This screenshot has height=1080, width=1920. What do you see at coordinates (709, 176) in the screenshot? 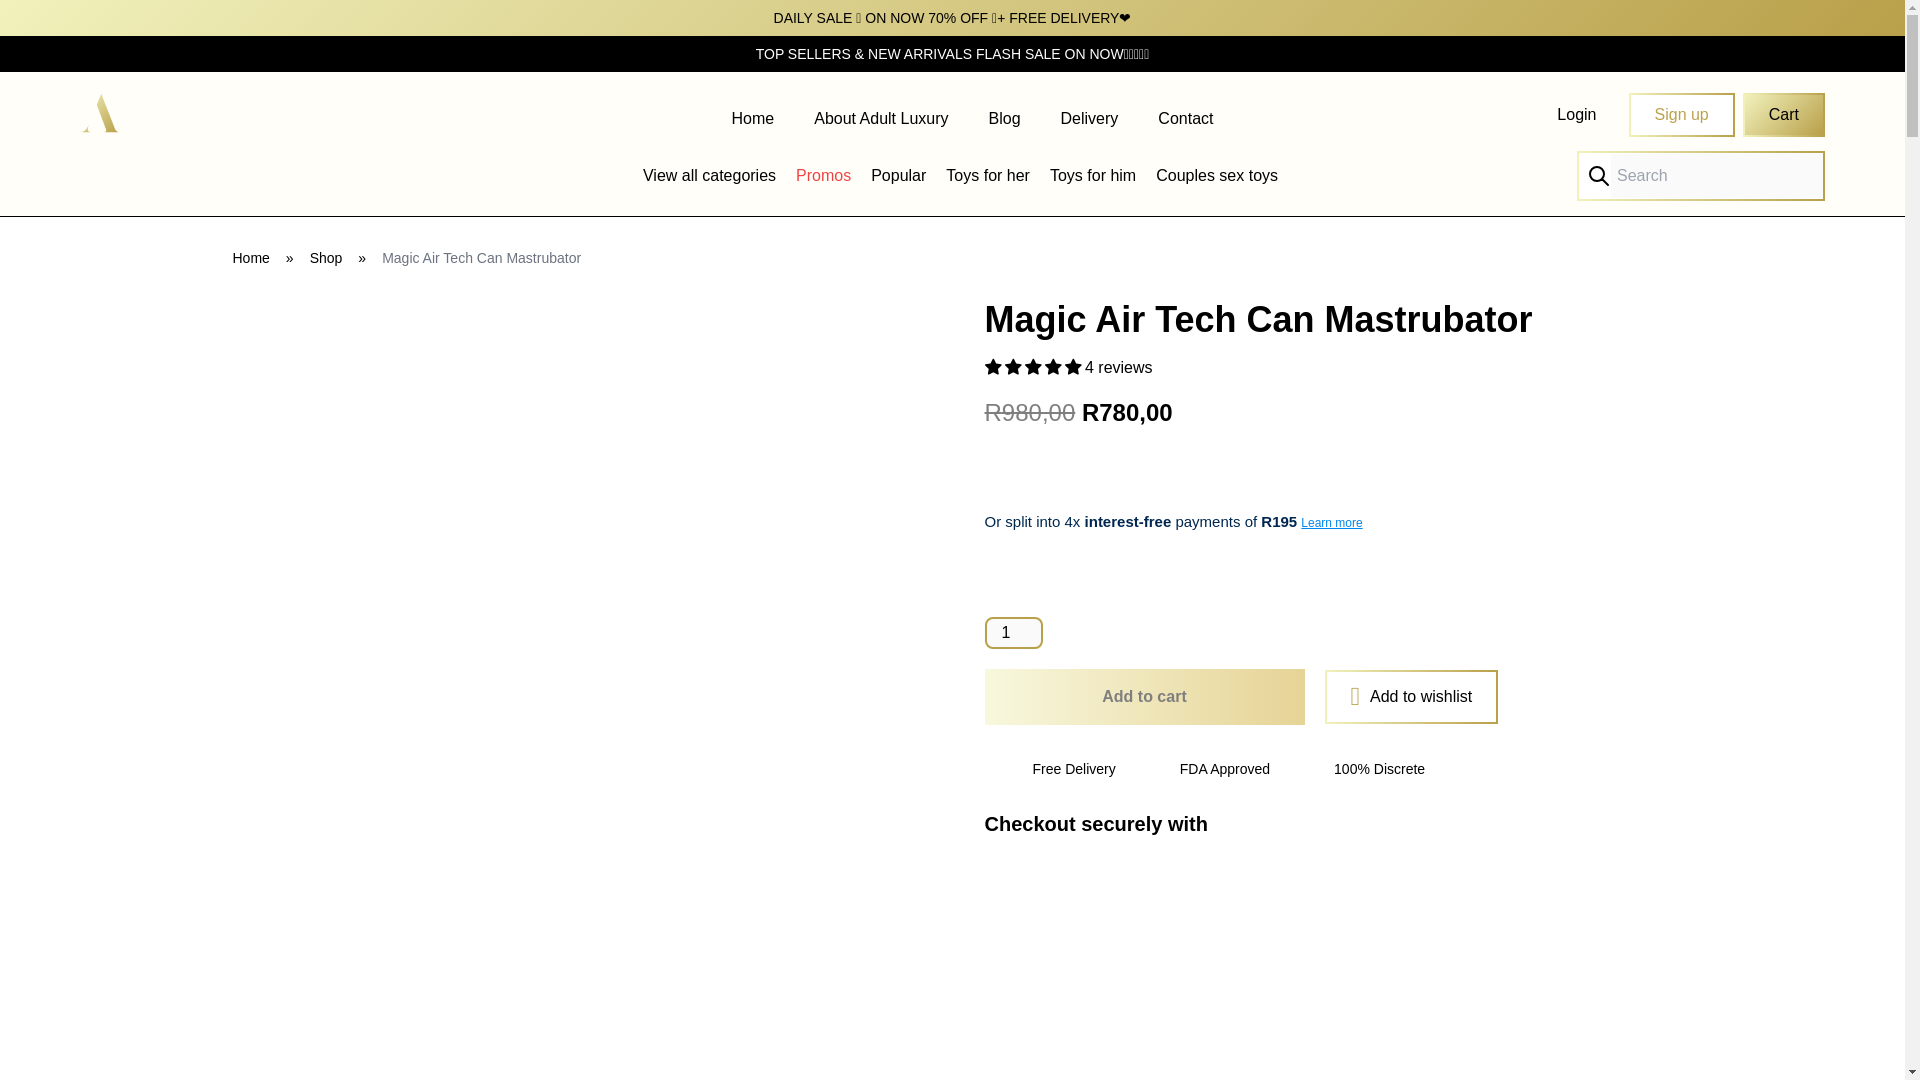
I see `View all categories` at bounding box center [709, 176].